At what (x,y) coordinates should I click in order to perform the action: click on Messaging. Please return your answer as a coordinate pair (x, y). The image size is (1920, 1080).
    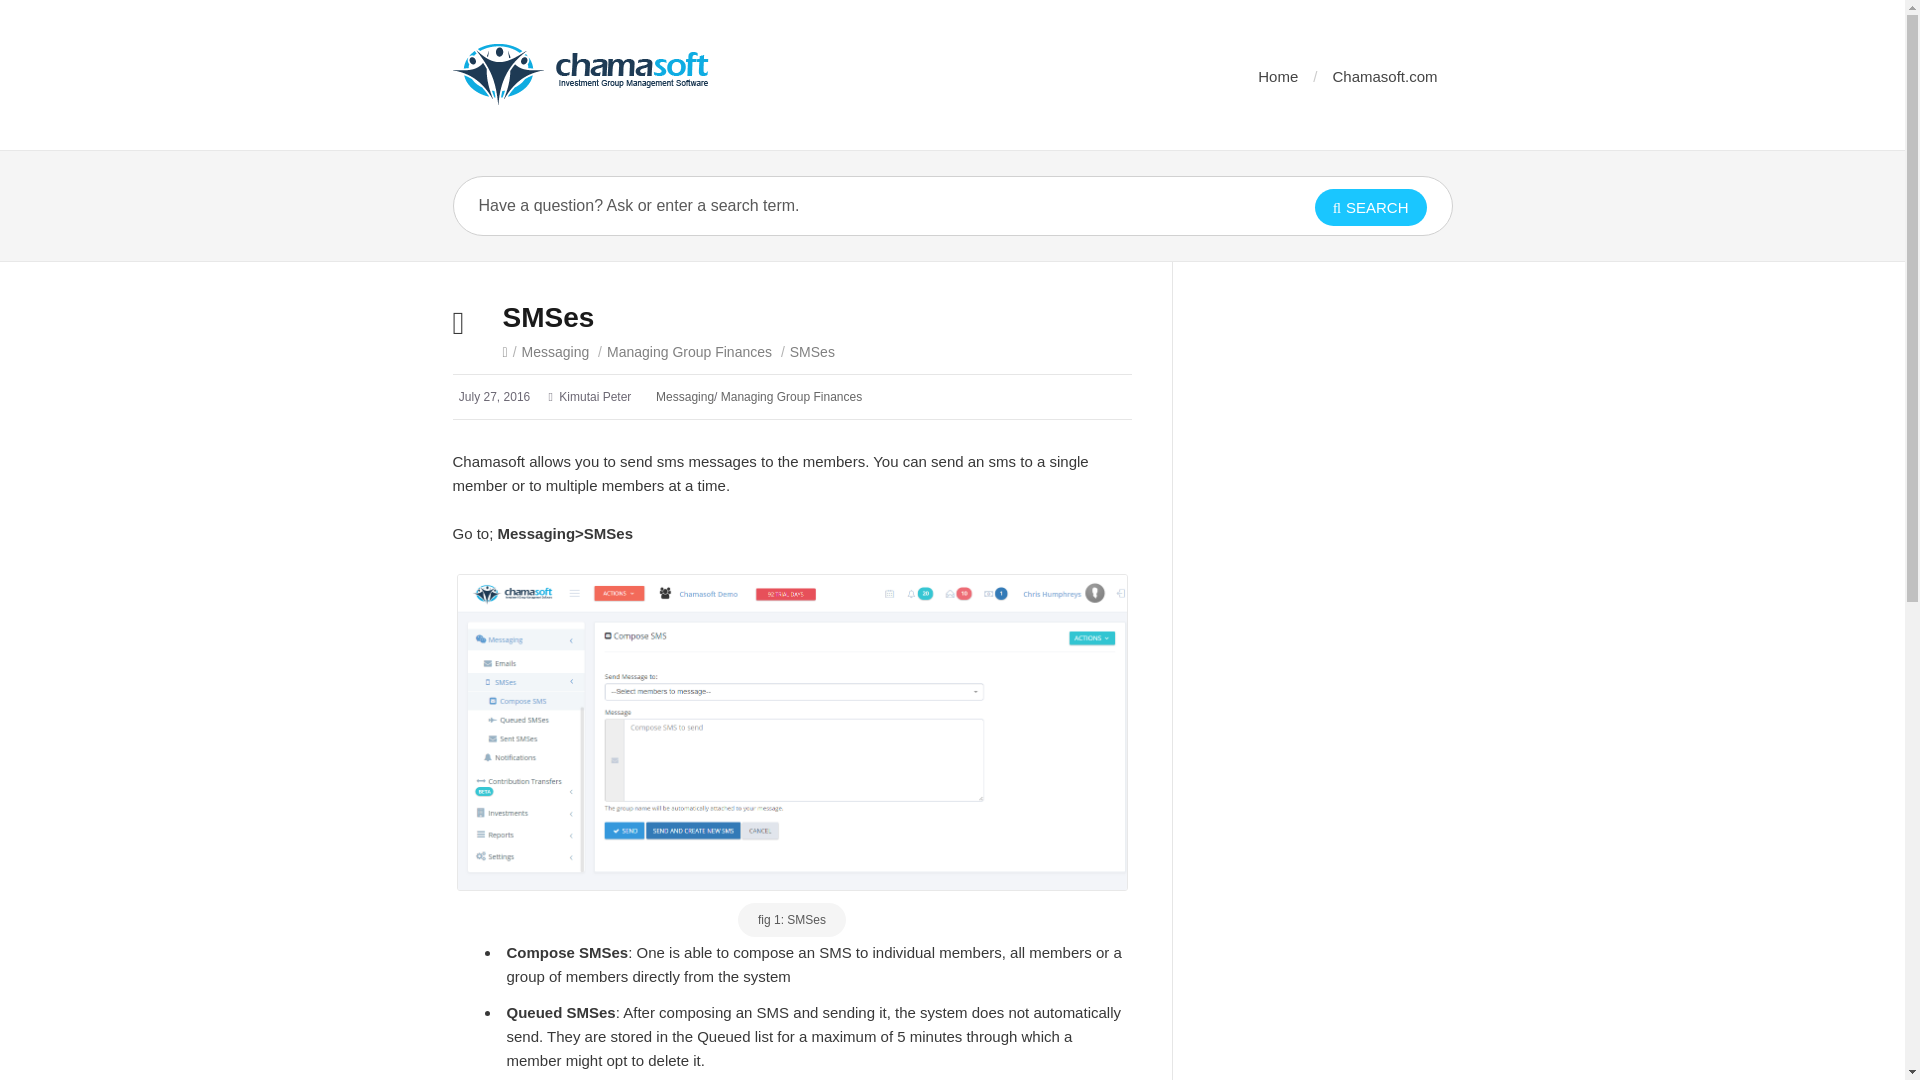
    Looking at the image, I should click on (556, 352).